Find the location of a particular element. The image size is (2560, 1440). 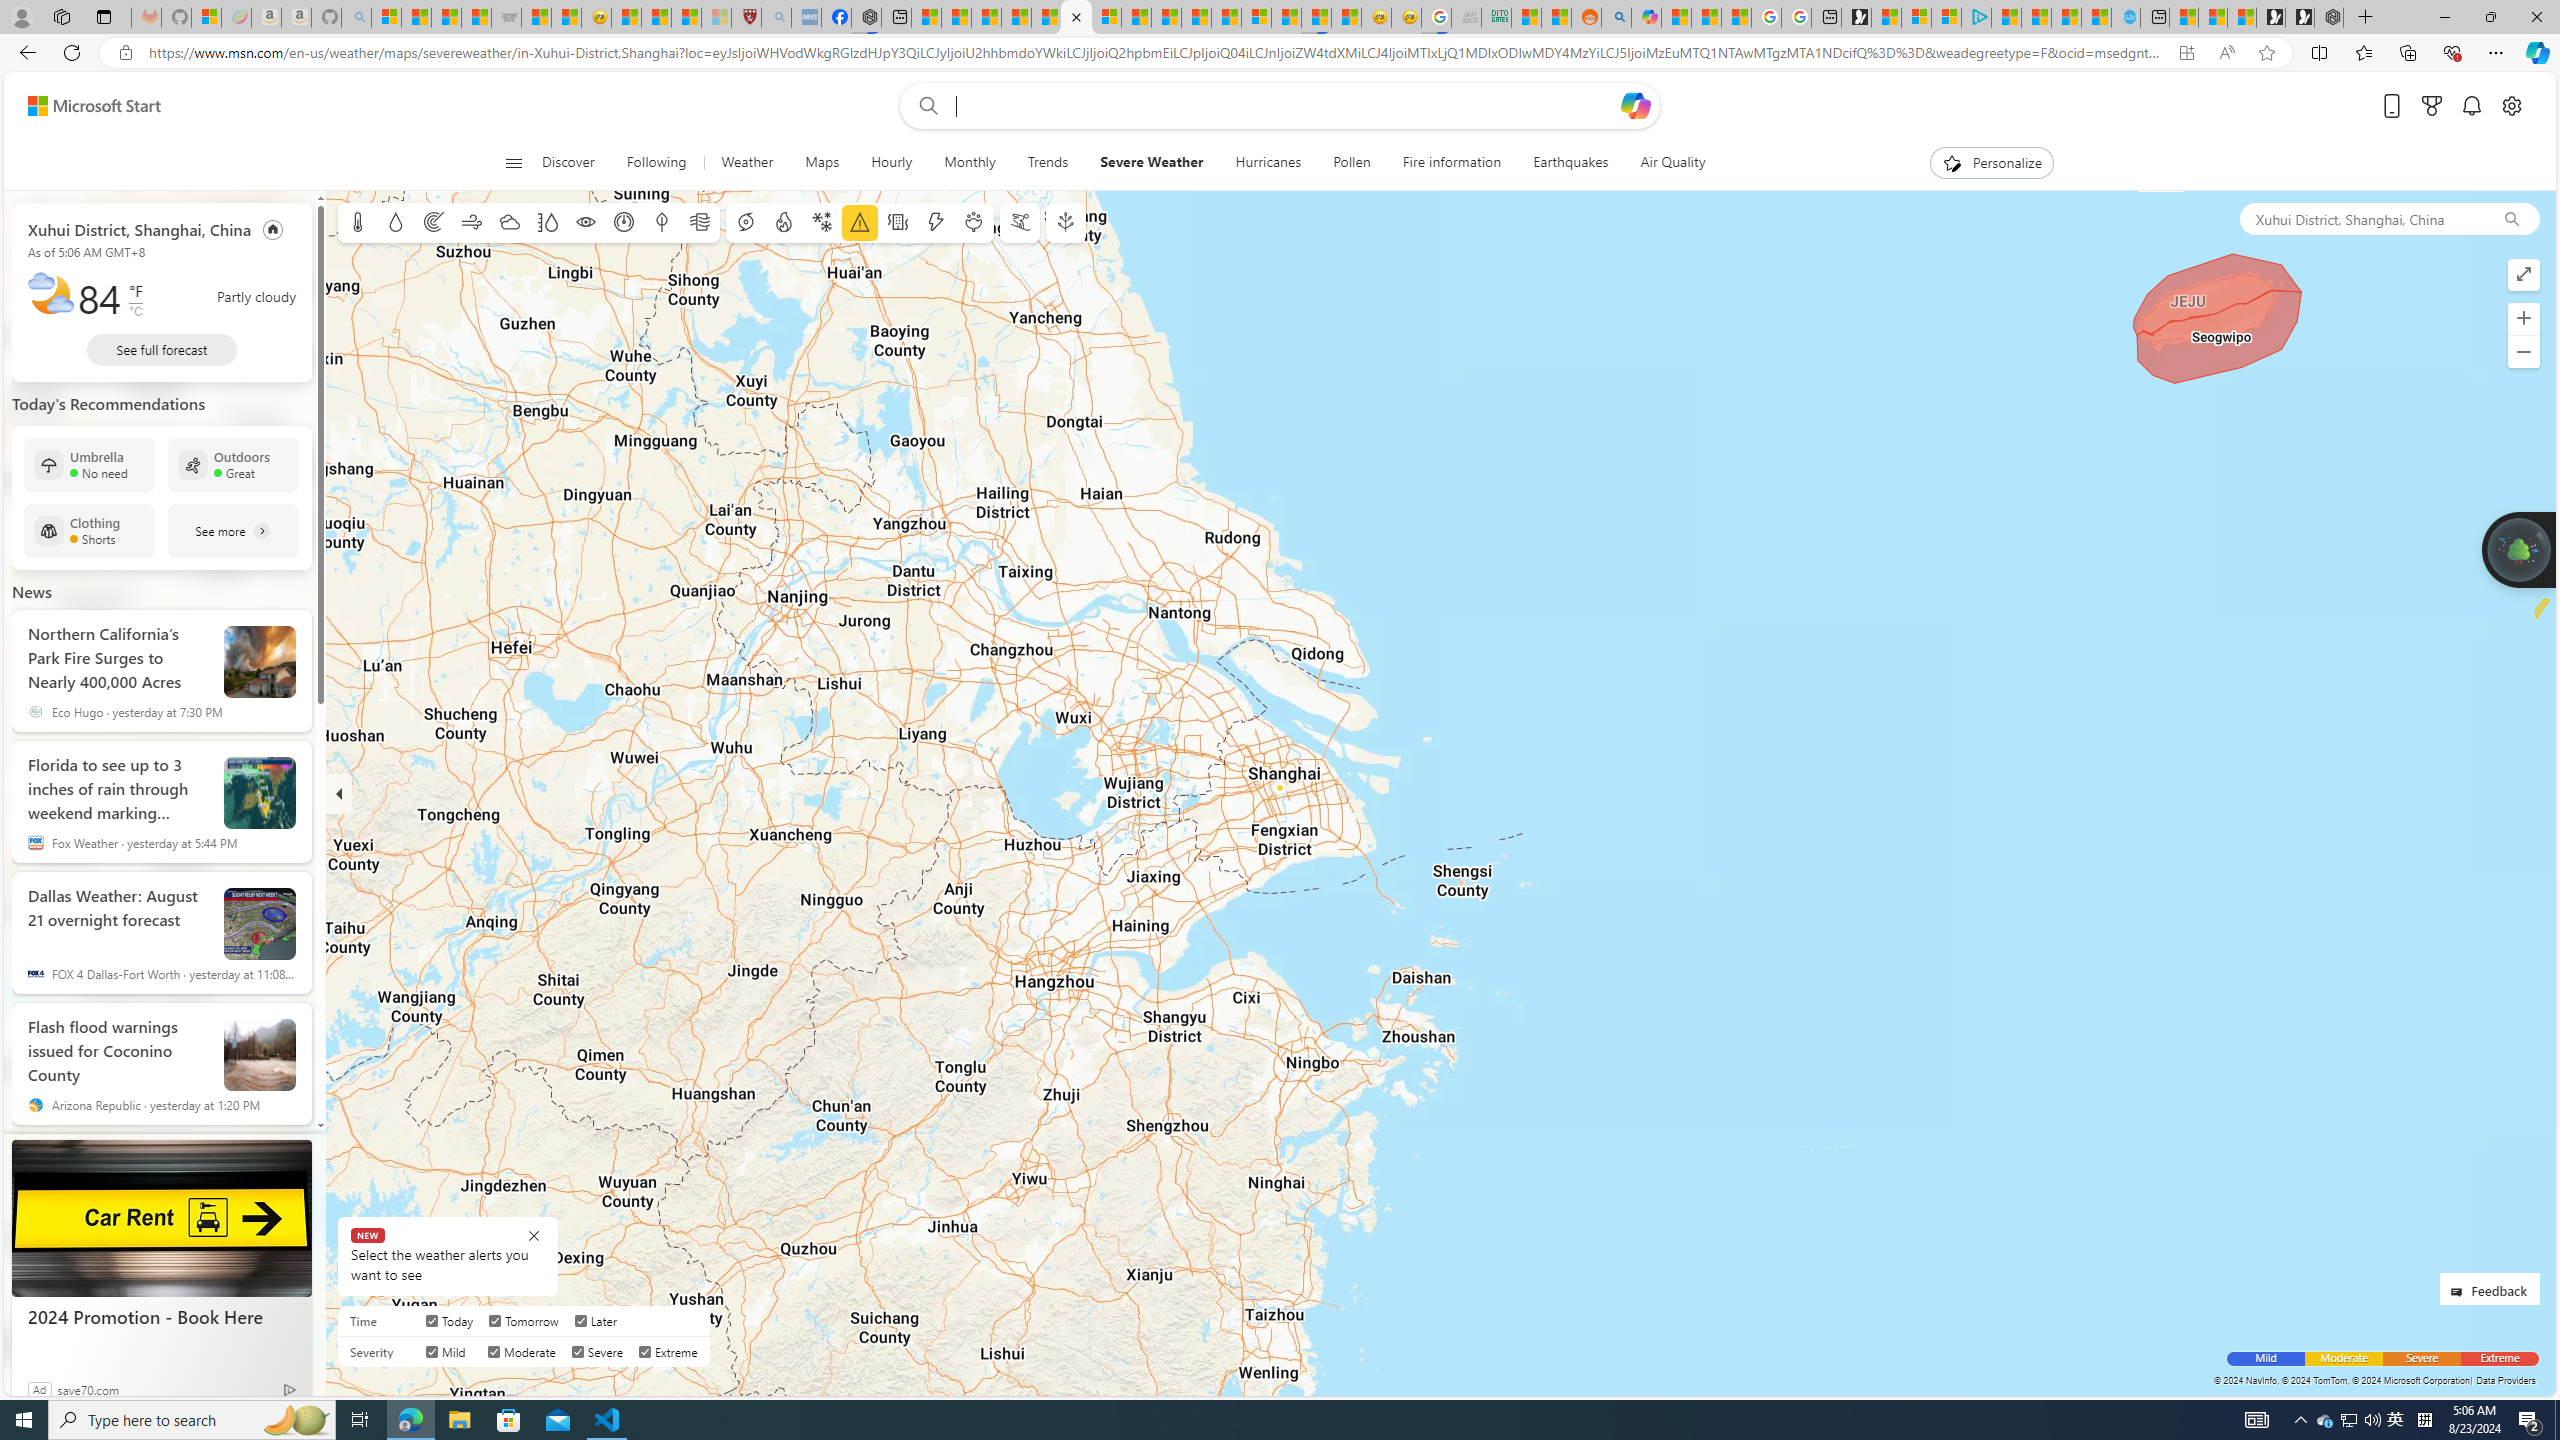

Clothing Shorts is located at coordinates (90, 530).